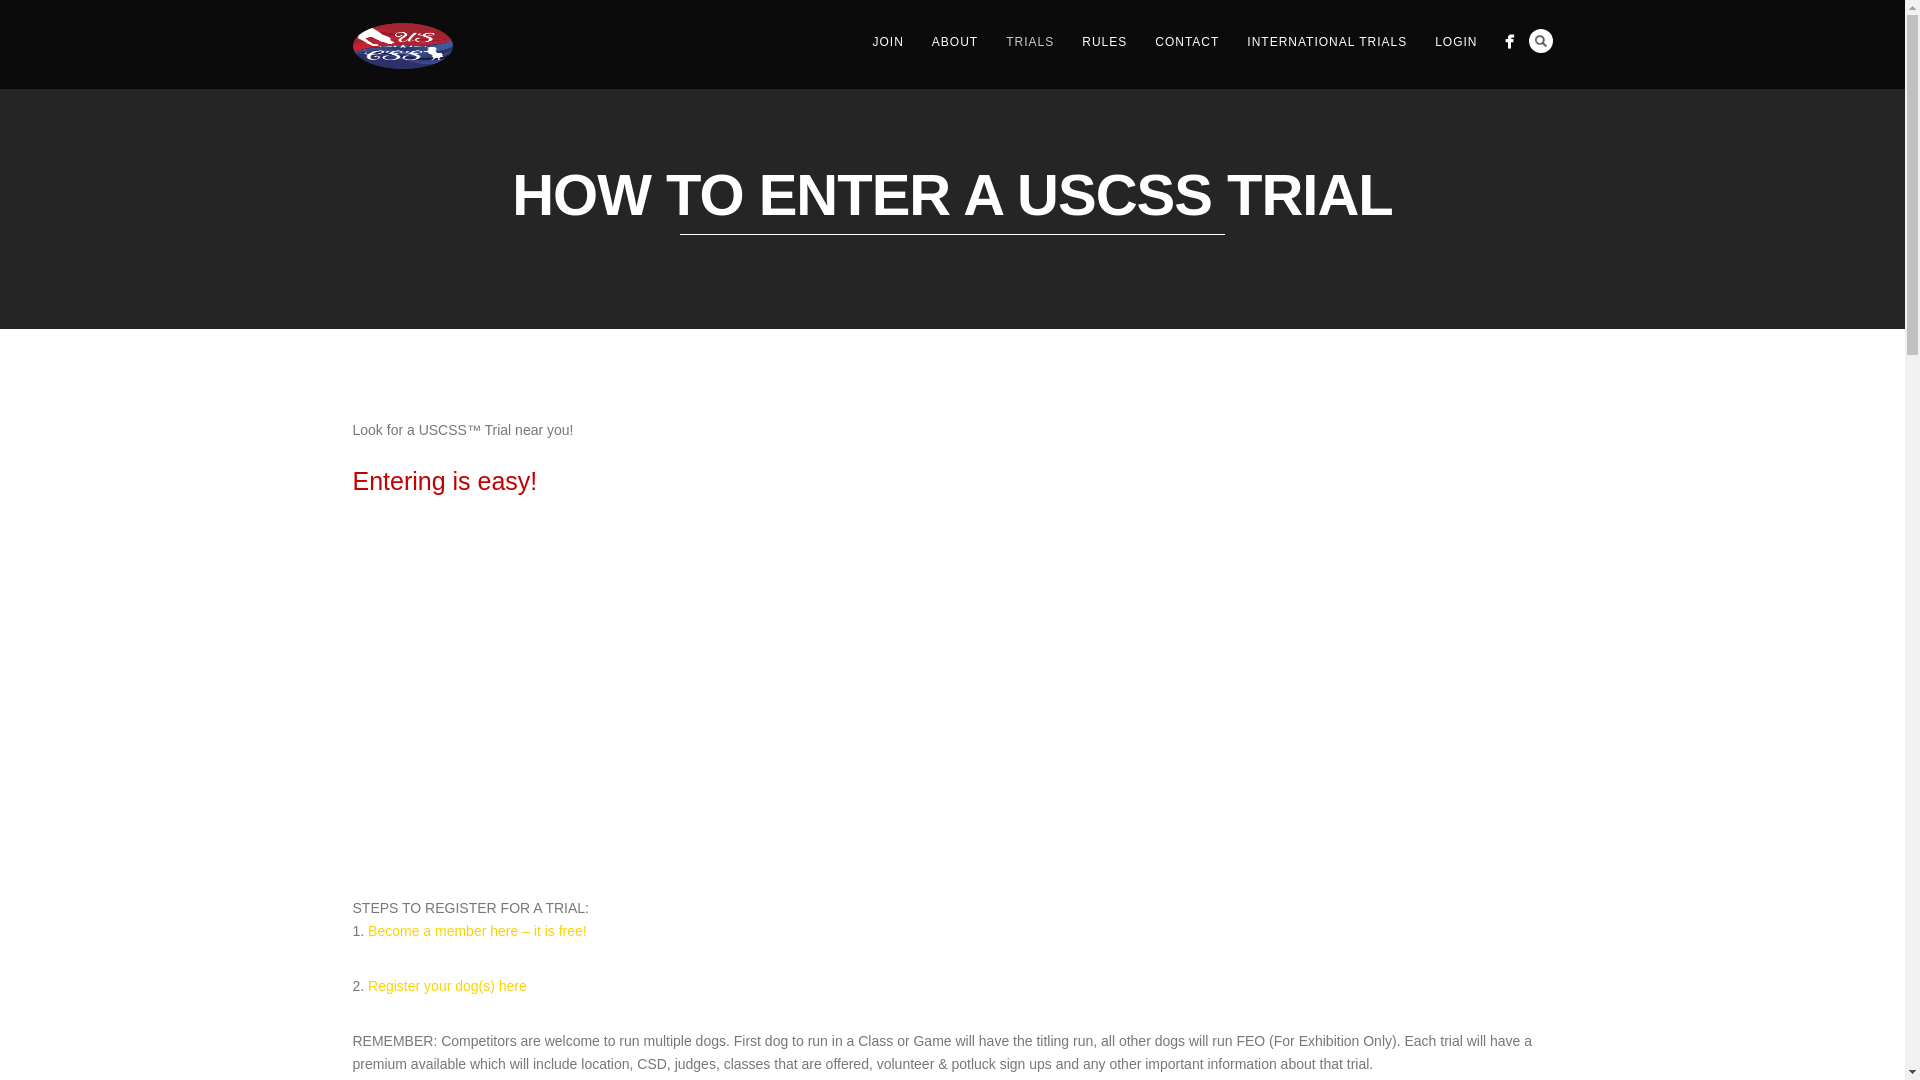 This screenshot has height=1080, width=1920. What do you see at coordinates (1186, 42) in the screenshot?
I see `CONTACT` at bounding box center [1186, 42].